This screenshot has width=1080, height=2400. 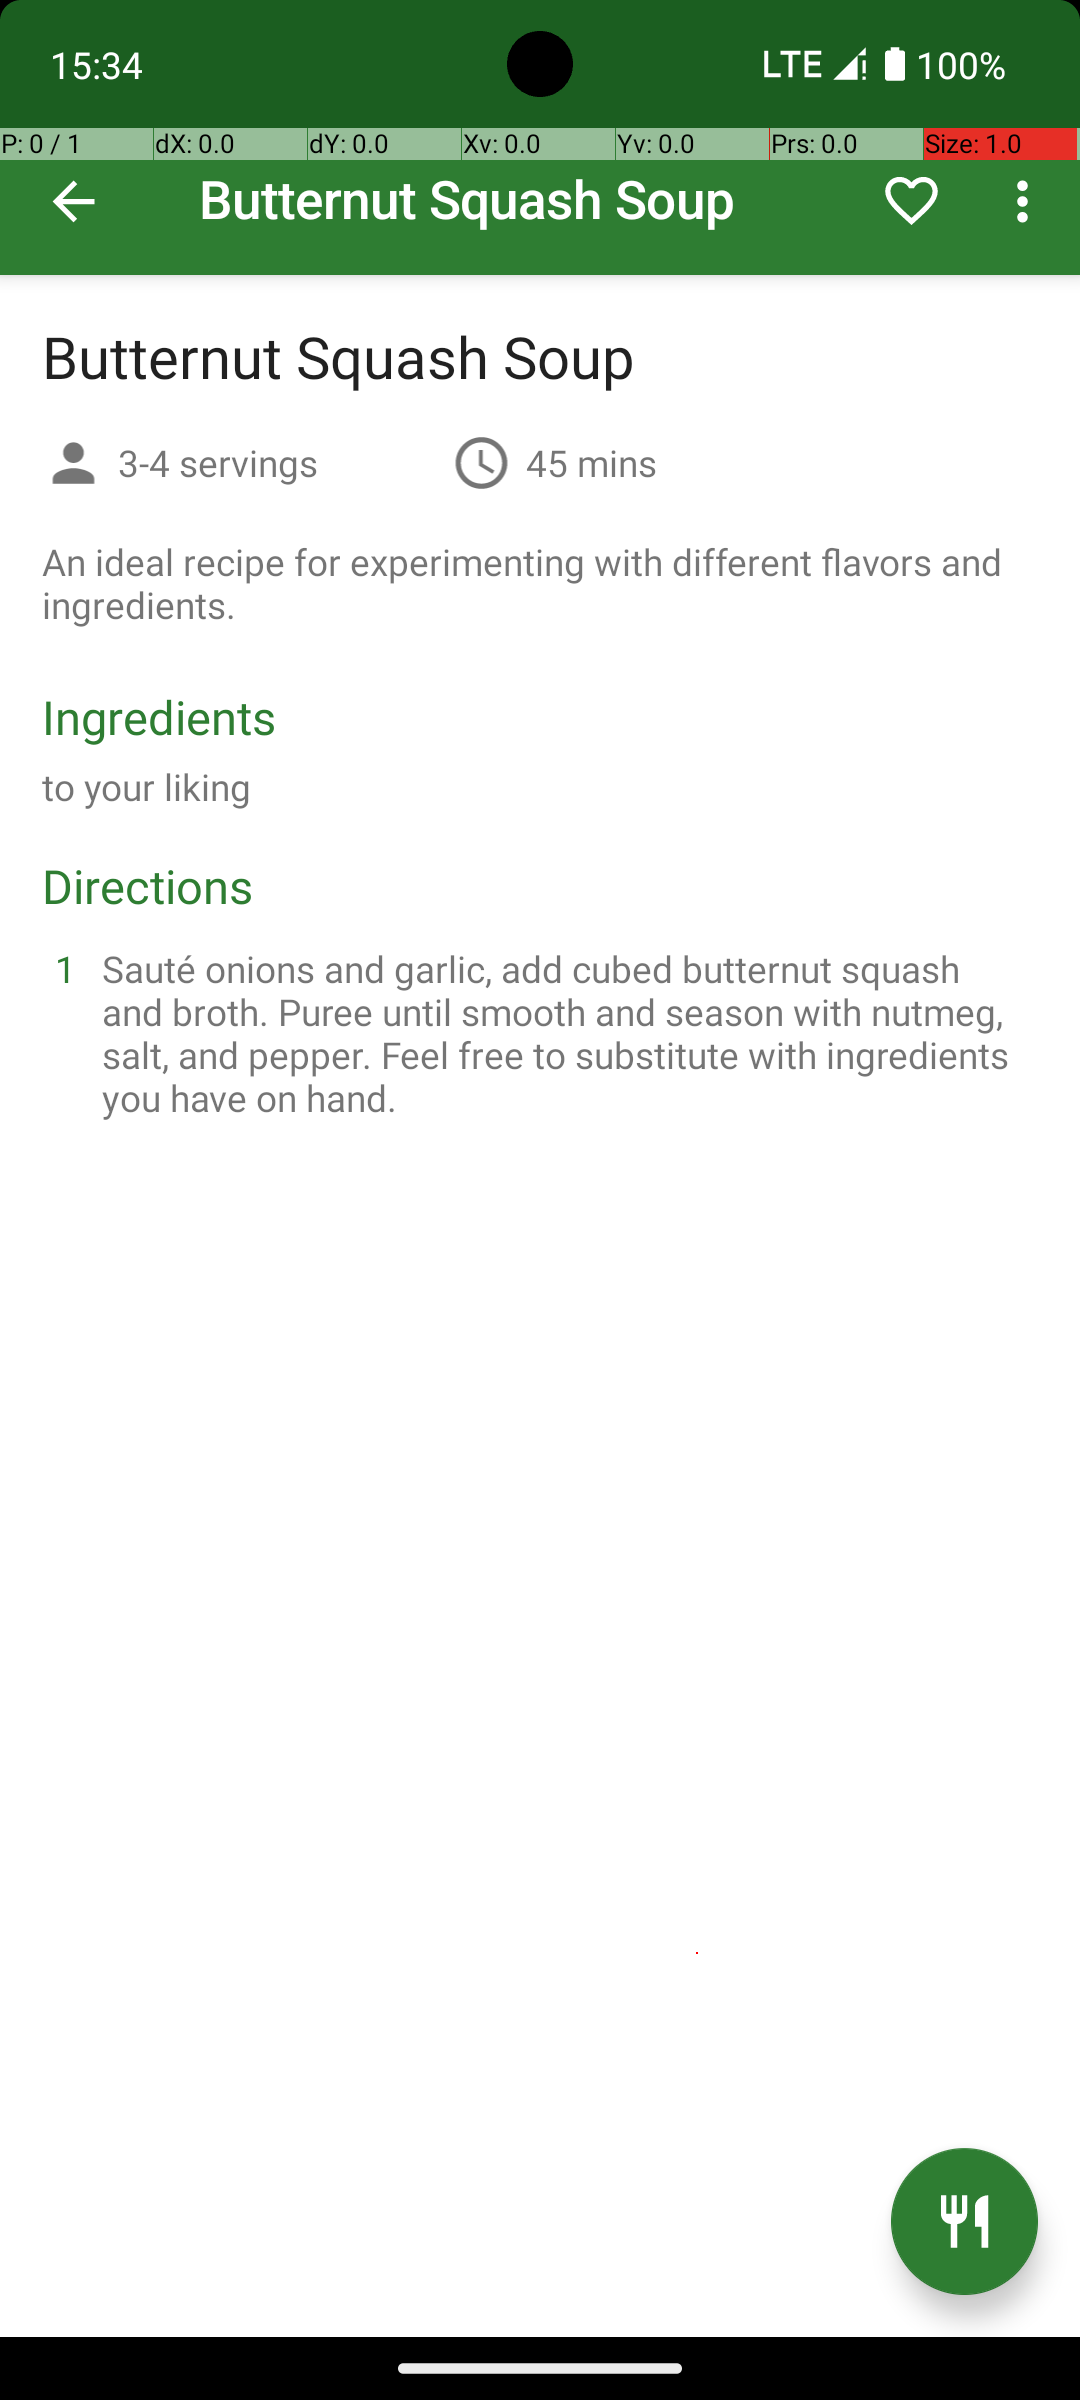 What do you see at coordinates (147, 786) in the screenshot?
I see `to your liking` at bounding box center [147, 786].